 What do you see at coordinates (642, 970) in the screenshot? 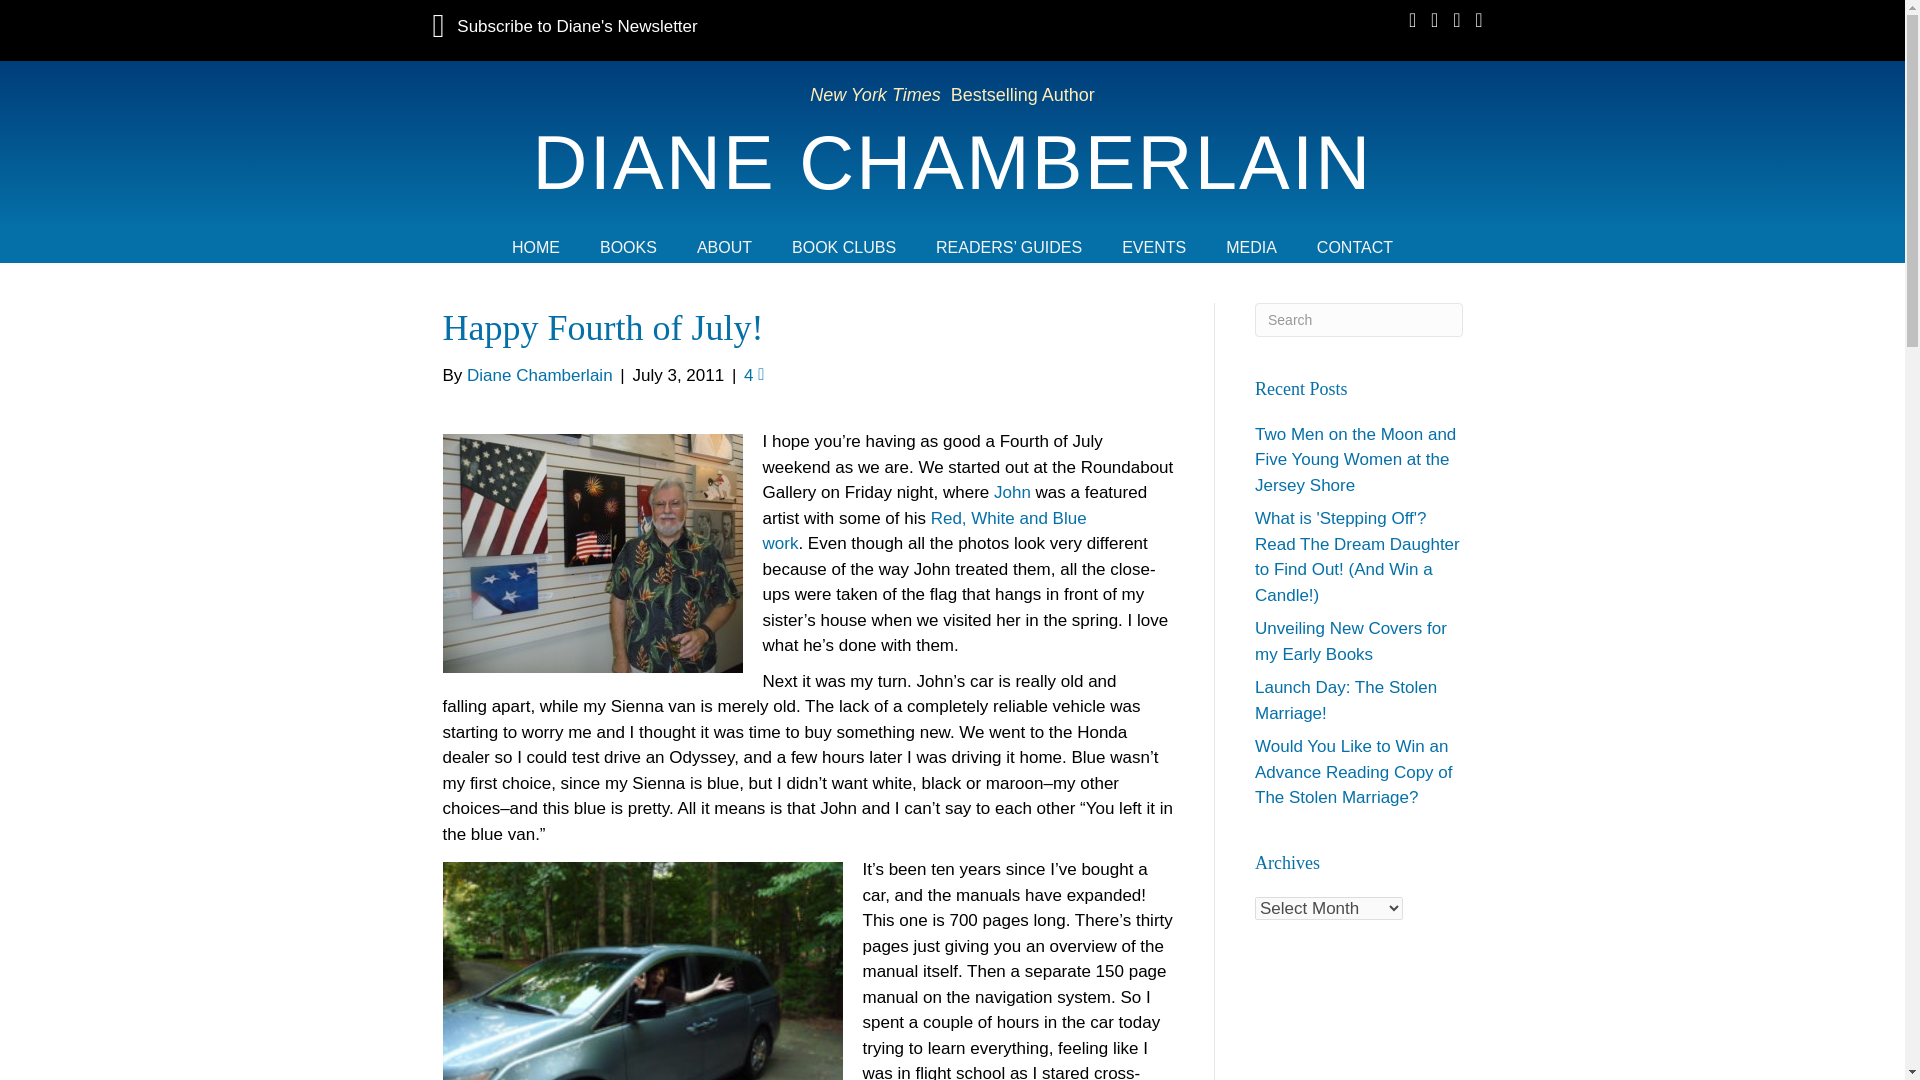
I see `di honda ext long` at bounding box center [642, 970].